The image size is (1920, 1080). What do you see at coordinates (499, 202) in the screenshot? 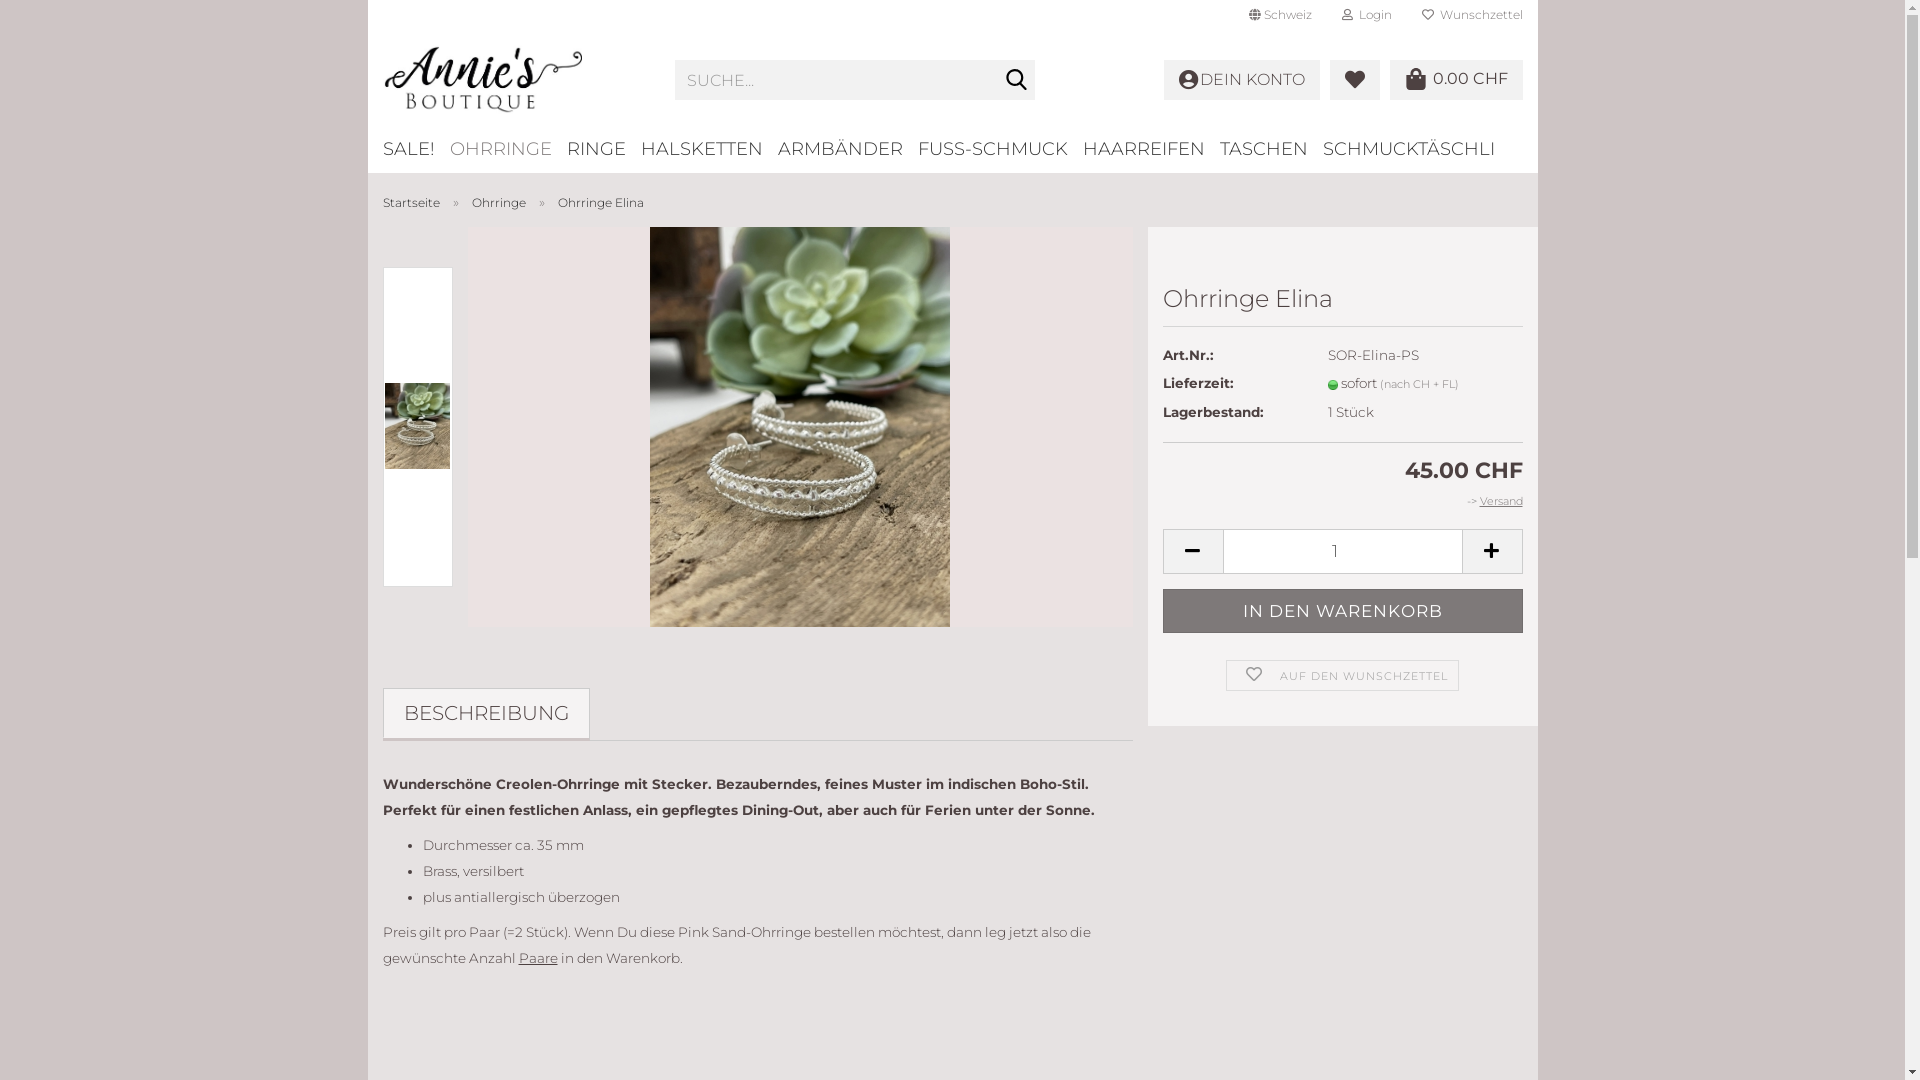
I see `Ohrringe` at bounding box center [499, 202].